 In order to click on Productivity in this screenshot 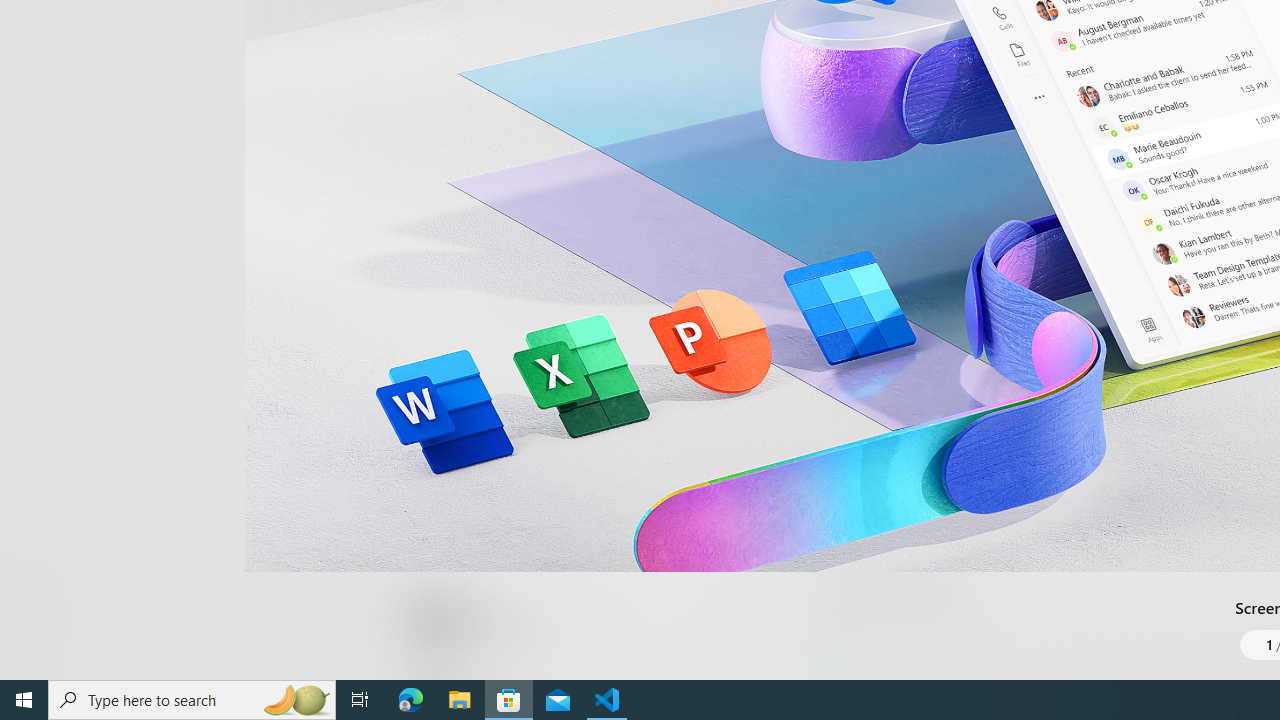, I will do `click(580, 30)`.